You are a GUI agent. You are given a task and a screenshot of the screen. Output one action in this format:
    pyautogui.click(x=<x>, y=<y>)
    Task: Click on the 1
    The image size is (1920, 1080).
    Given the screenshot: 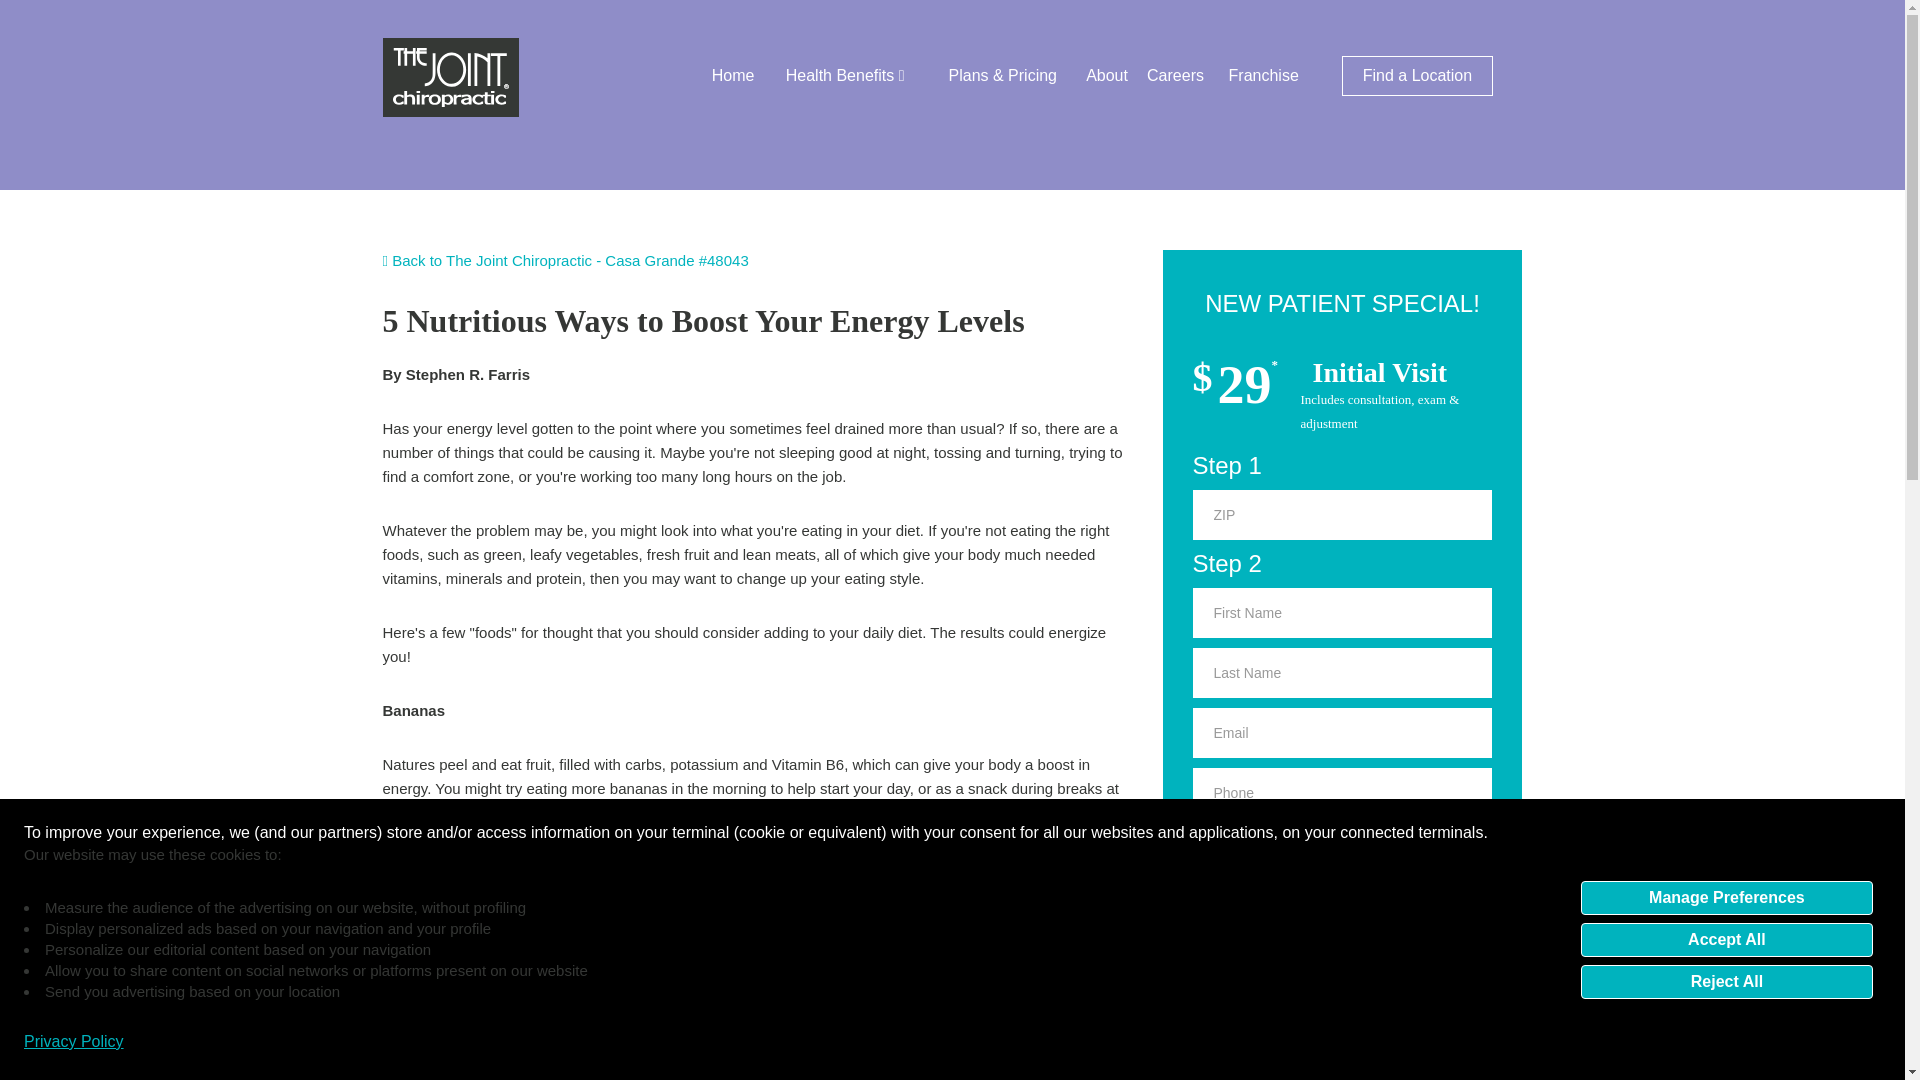 What is the action you would take?
    pyautogui.click(x=1202, y=904)
    